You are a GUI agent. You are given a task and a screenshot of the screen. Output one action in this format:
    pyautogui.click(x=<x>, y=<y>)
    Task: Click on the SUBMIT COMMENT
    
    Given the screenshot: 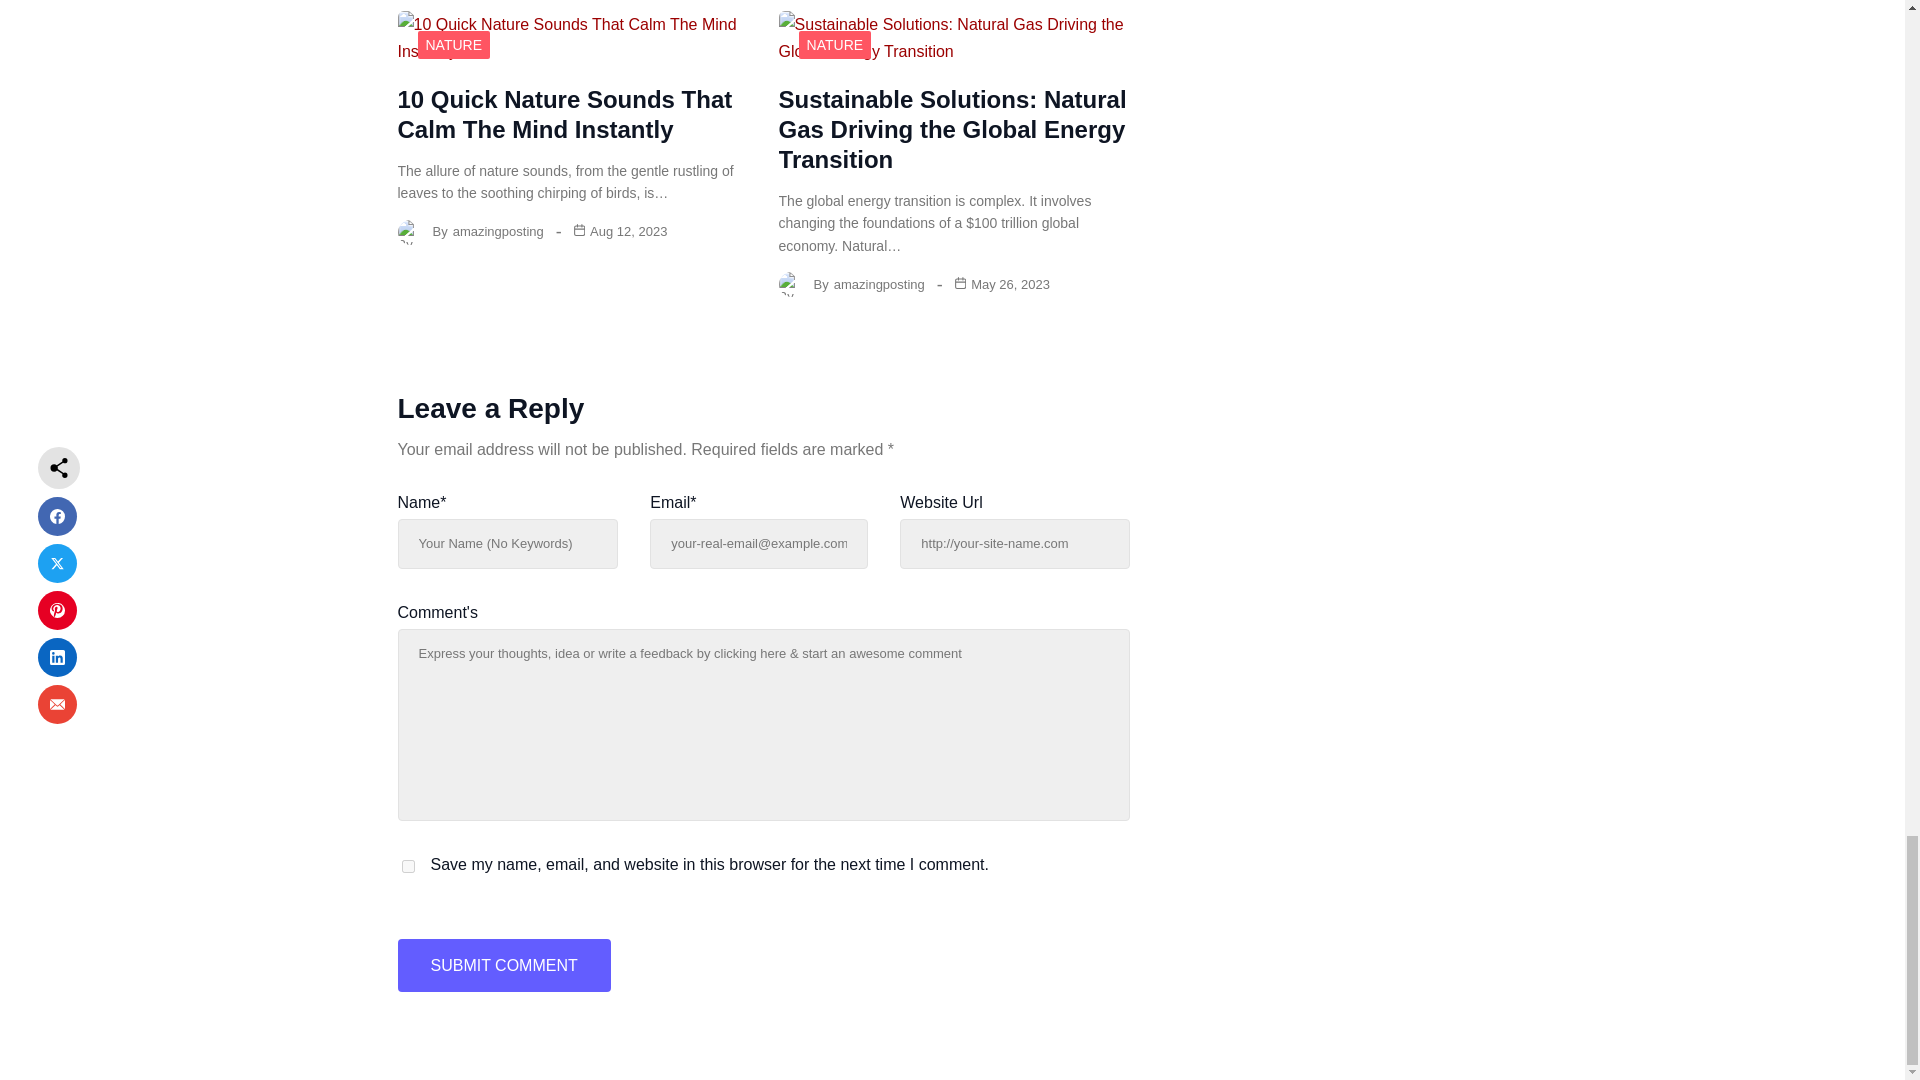 What is the action you would take?
    pyautogui.click(x=504, y=965)
    